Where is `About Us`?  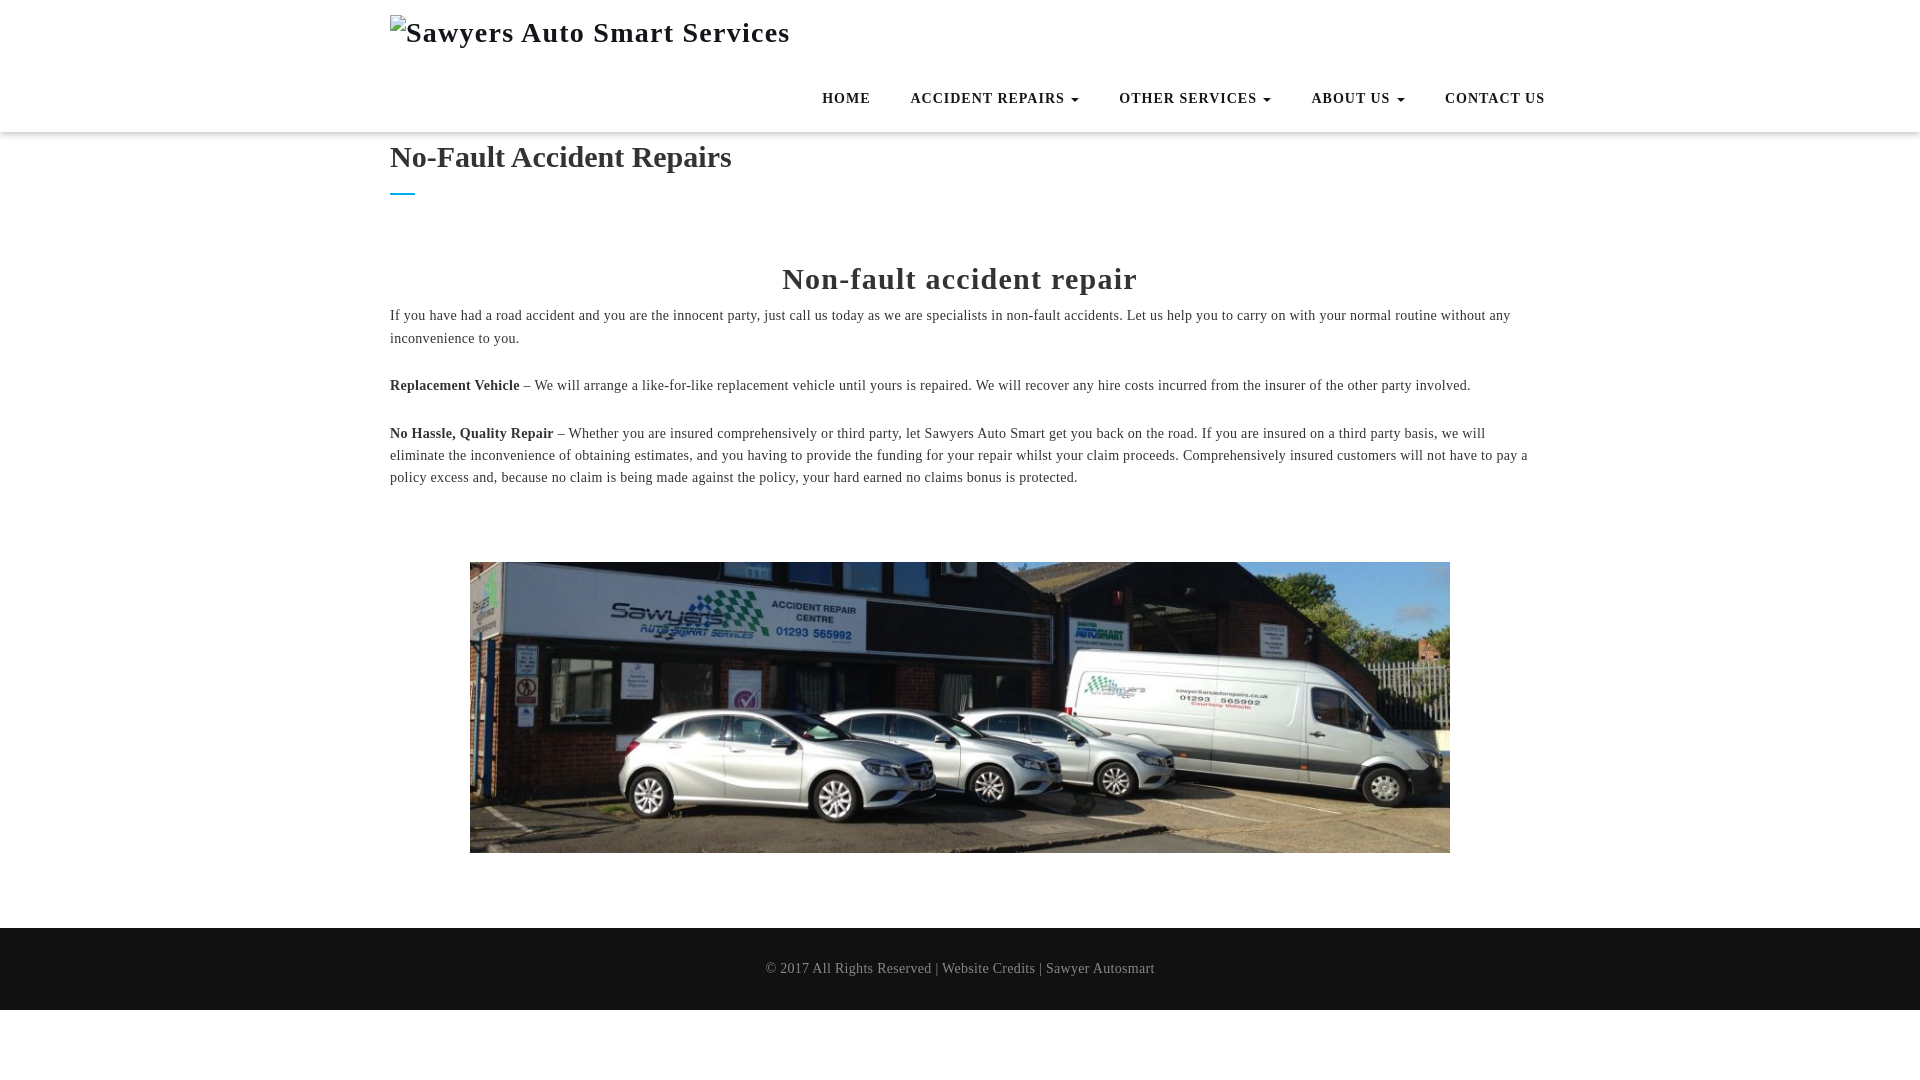 About Us is located at coordinates (1357, 98).